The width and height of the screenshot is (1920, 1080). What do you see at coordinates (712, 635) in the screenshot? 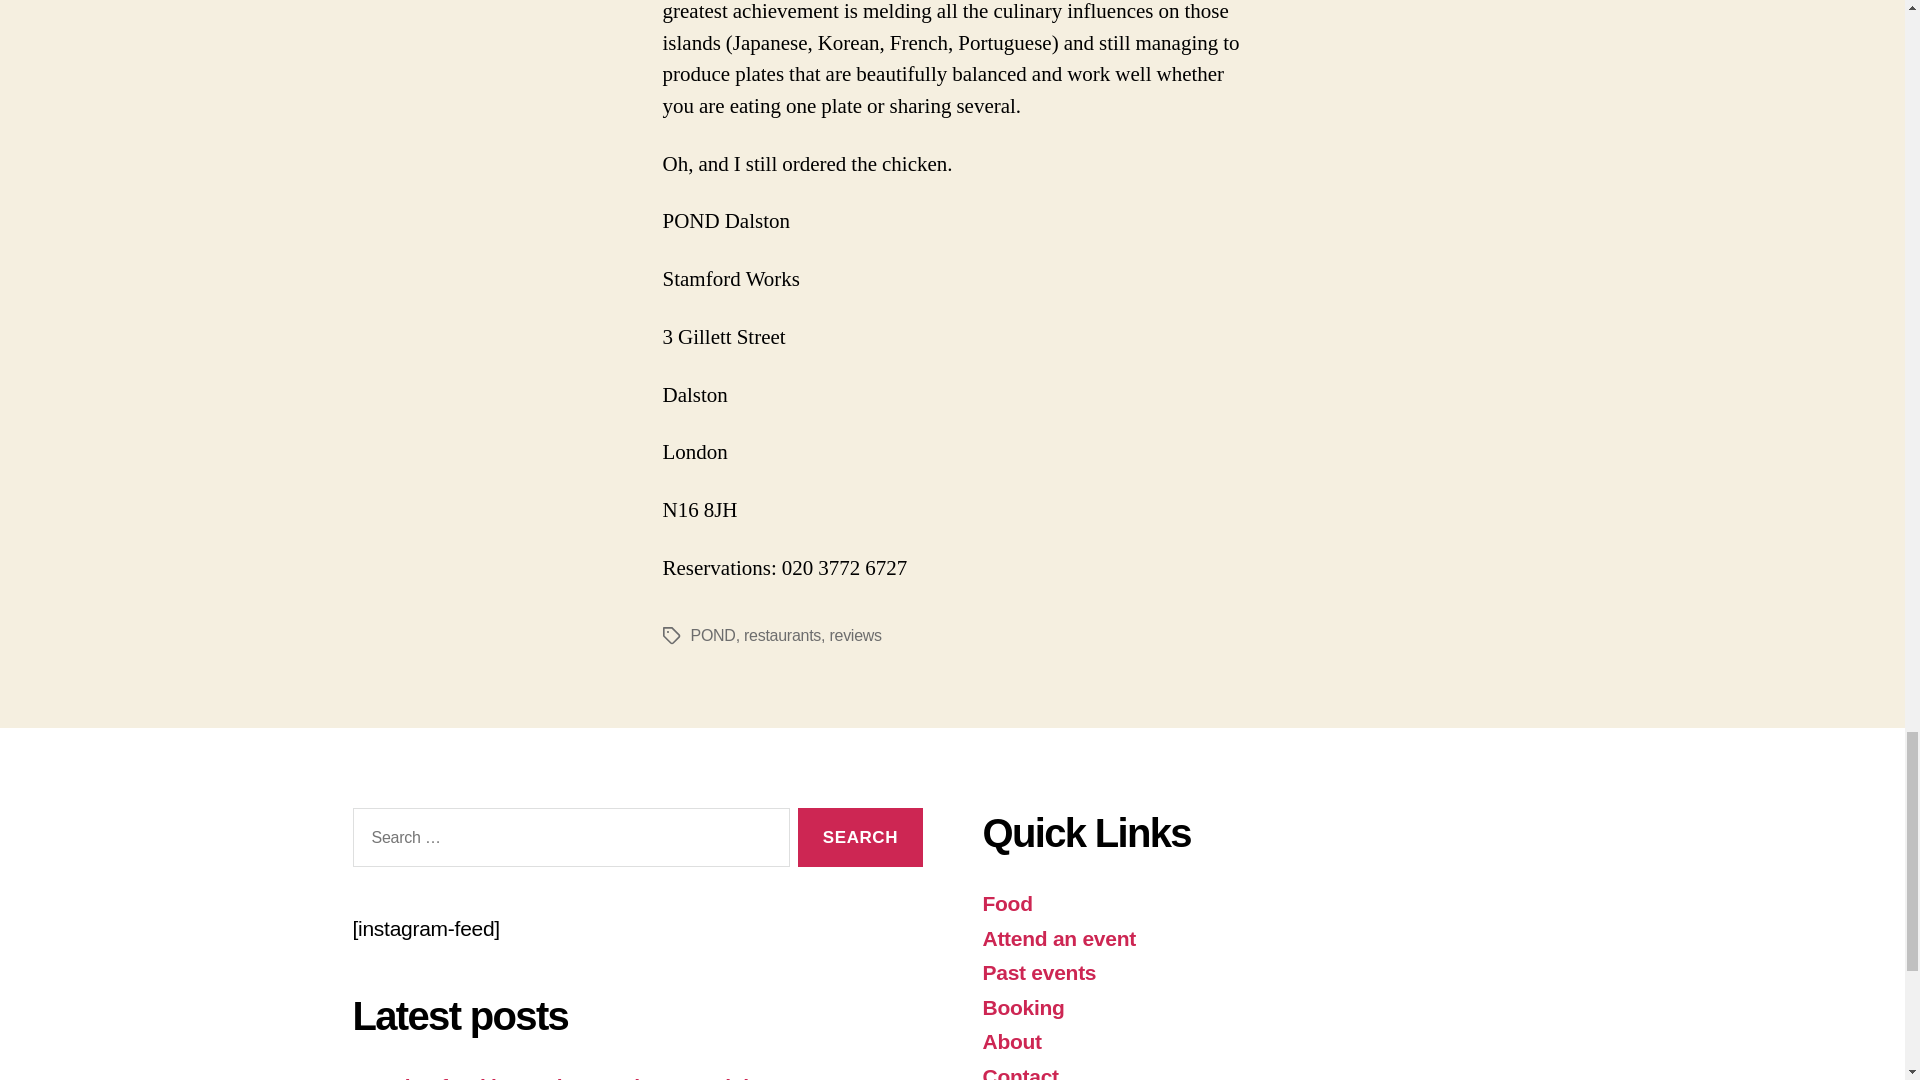
I see `POND` at bounding box center [712, 635].